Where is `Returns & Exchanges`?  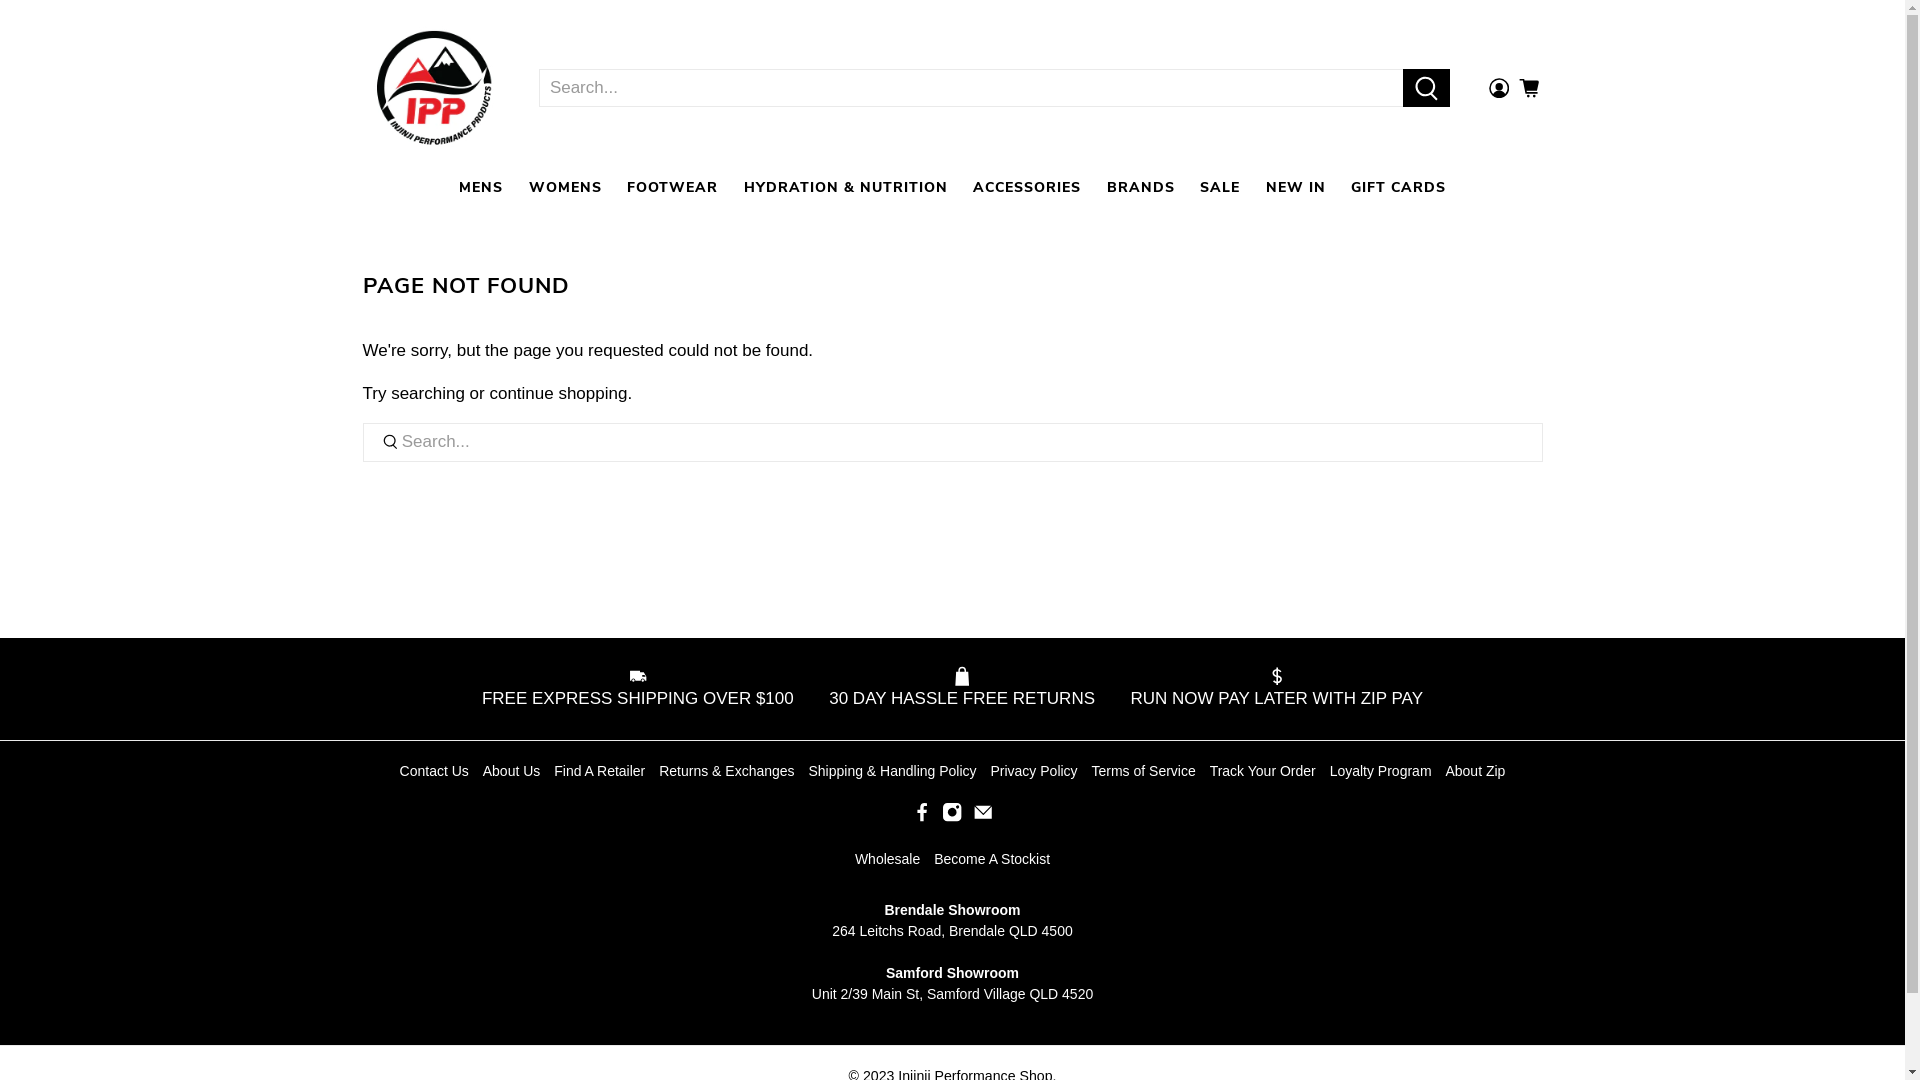
Returns & Exchanges is located at coordinates (726, 771).